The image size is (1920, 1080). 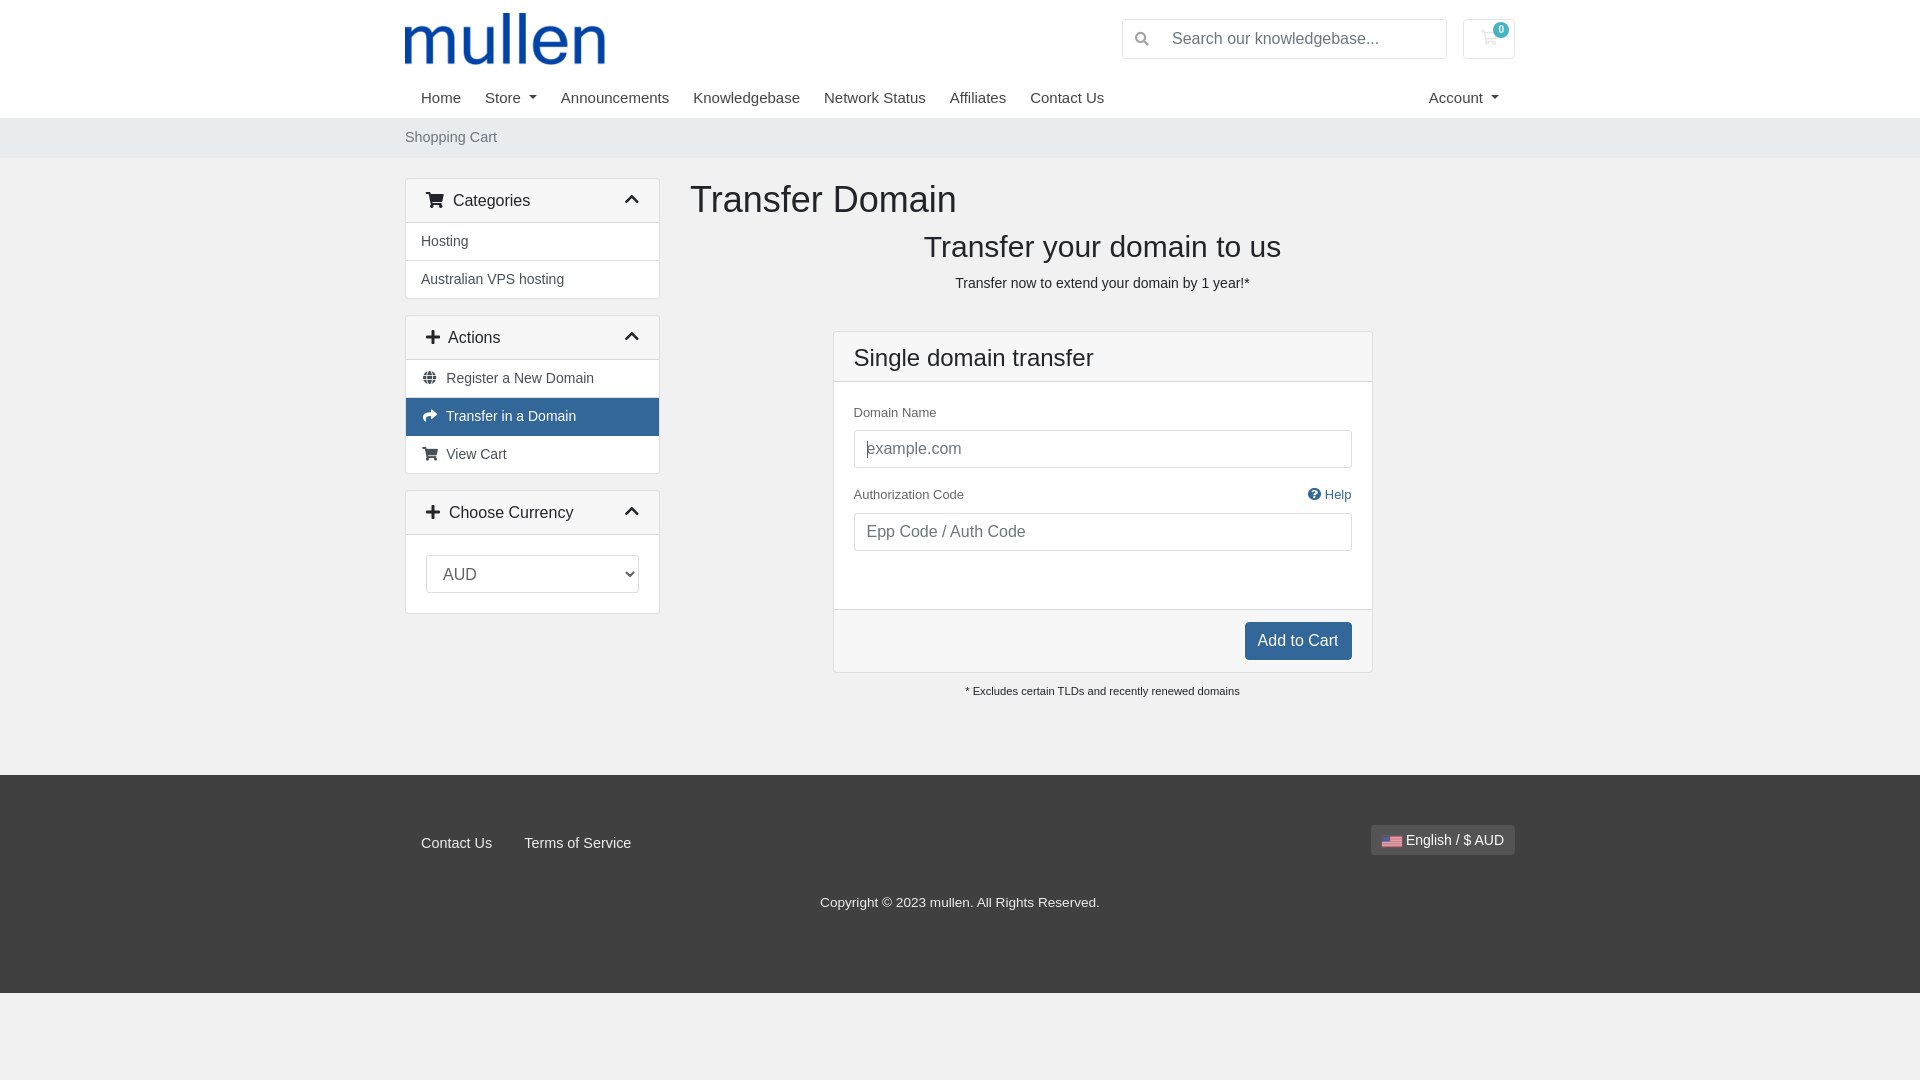 I want to click on Hosting, so click(x=532, y=242).